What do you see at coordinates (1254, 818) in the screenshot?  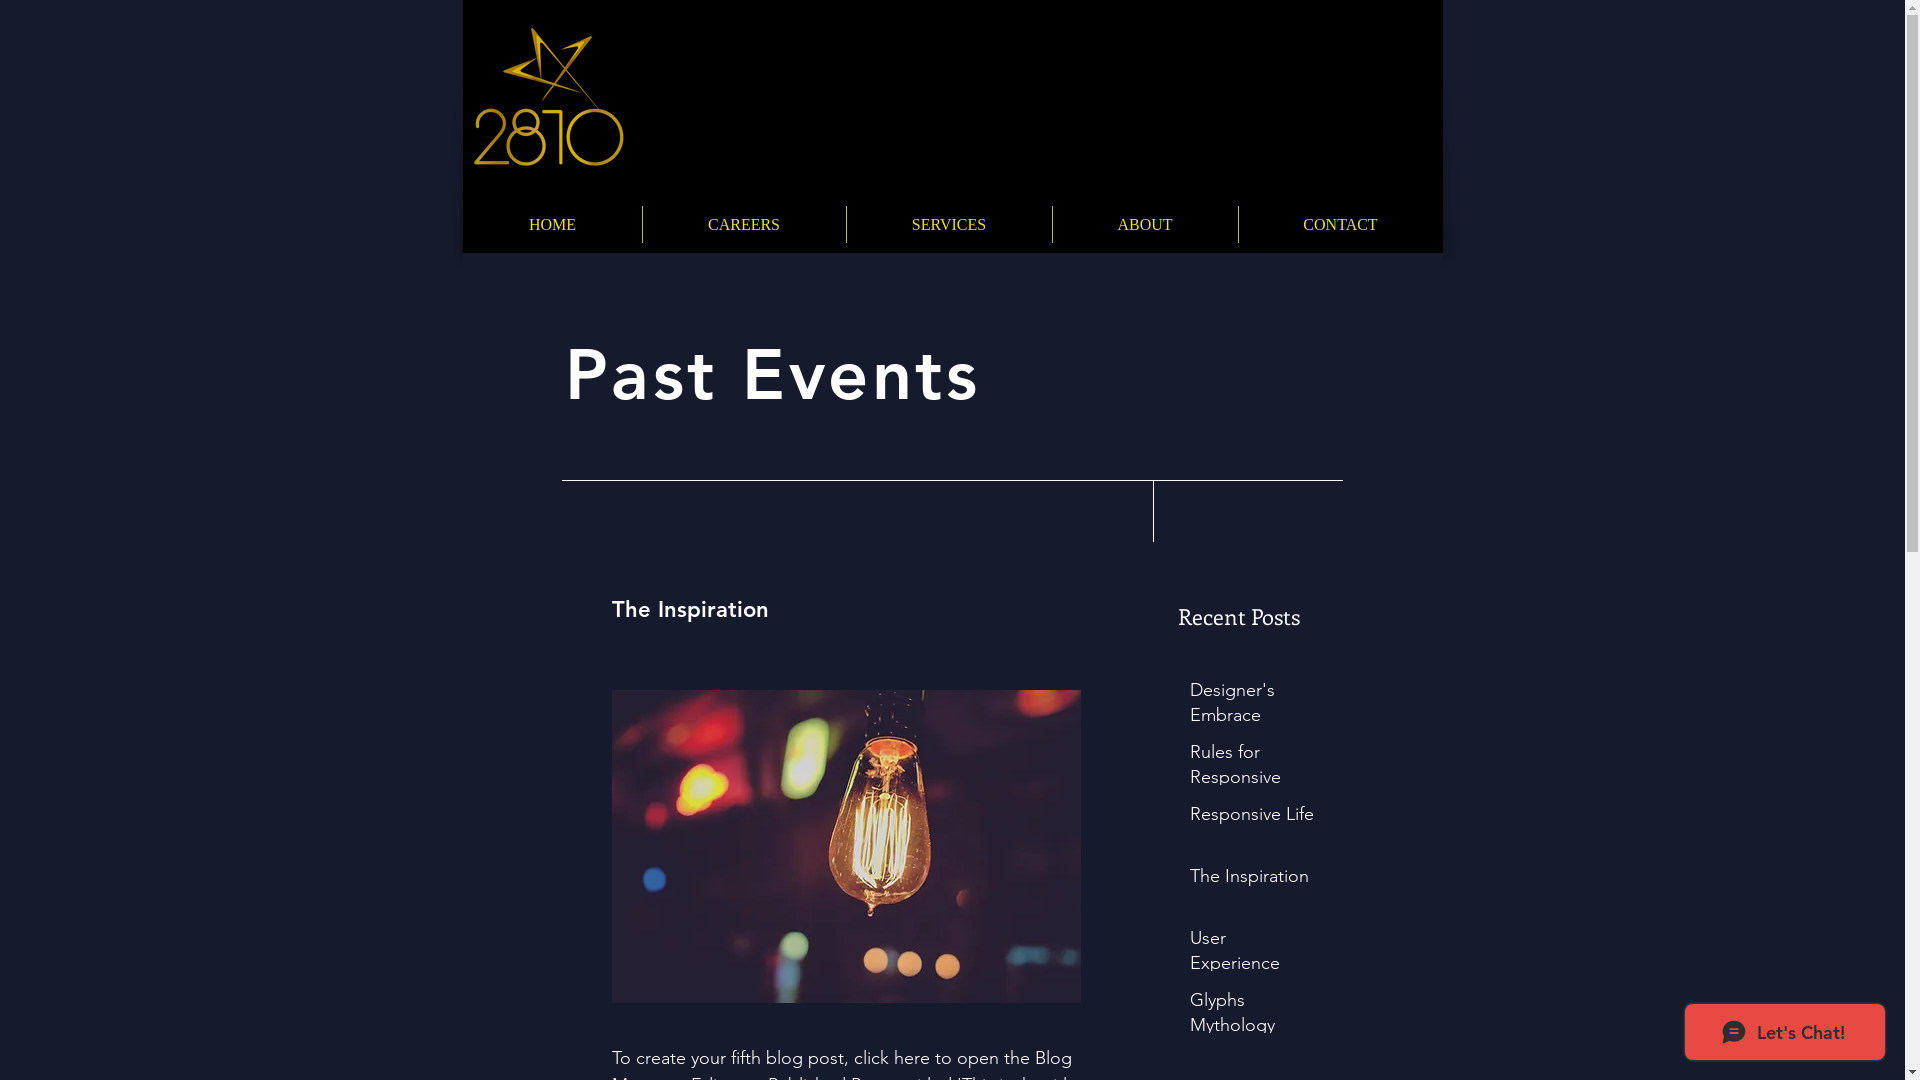 I see `Responsive Life` at bounding box center [1254, 818].